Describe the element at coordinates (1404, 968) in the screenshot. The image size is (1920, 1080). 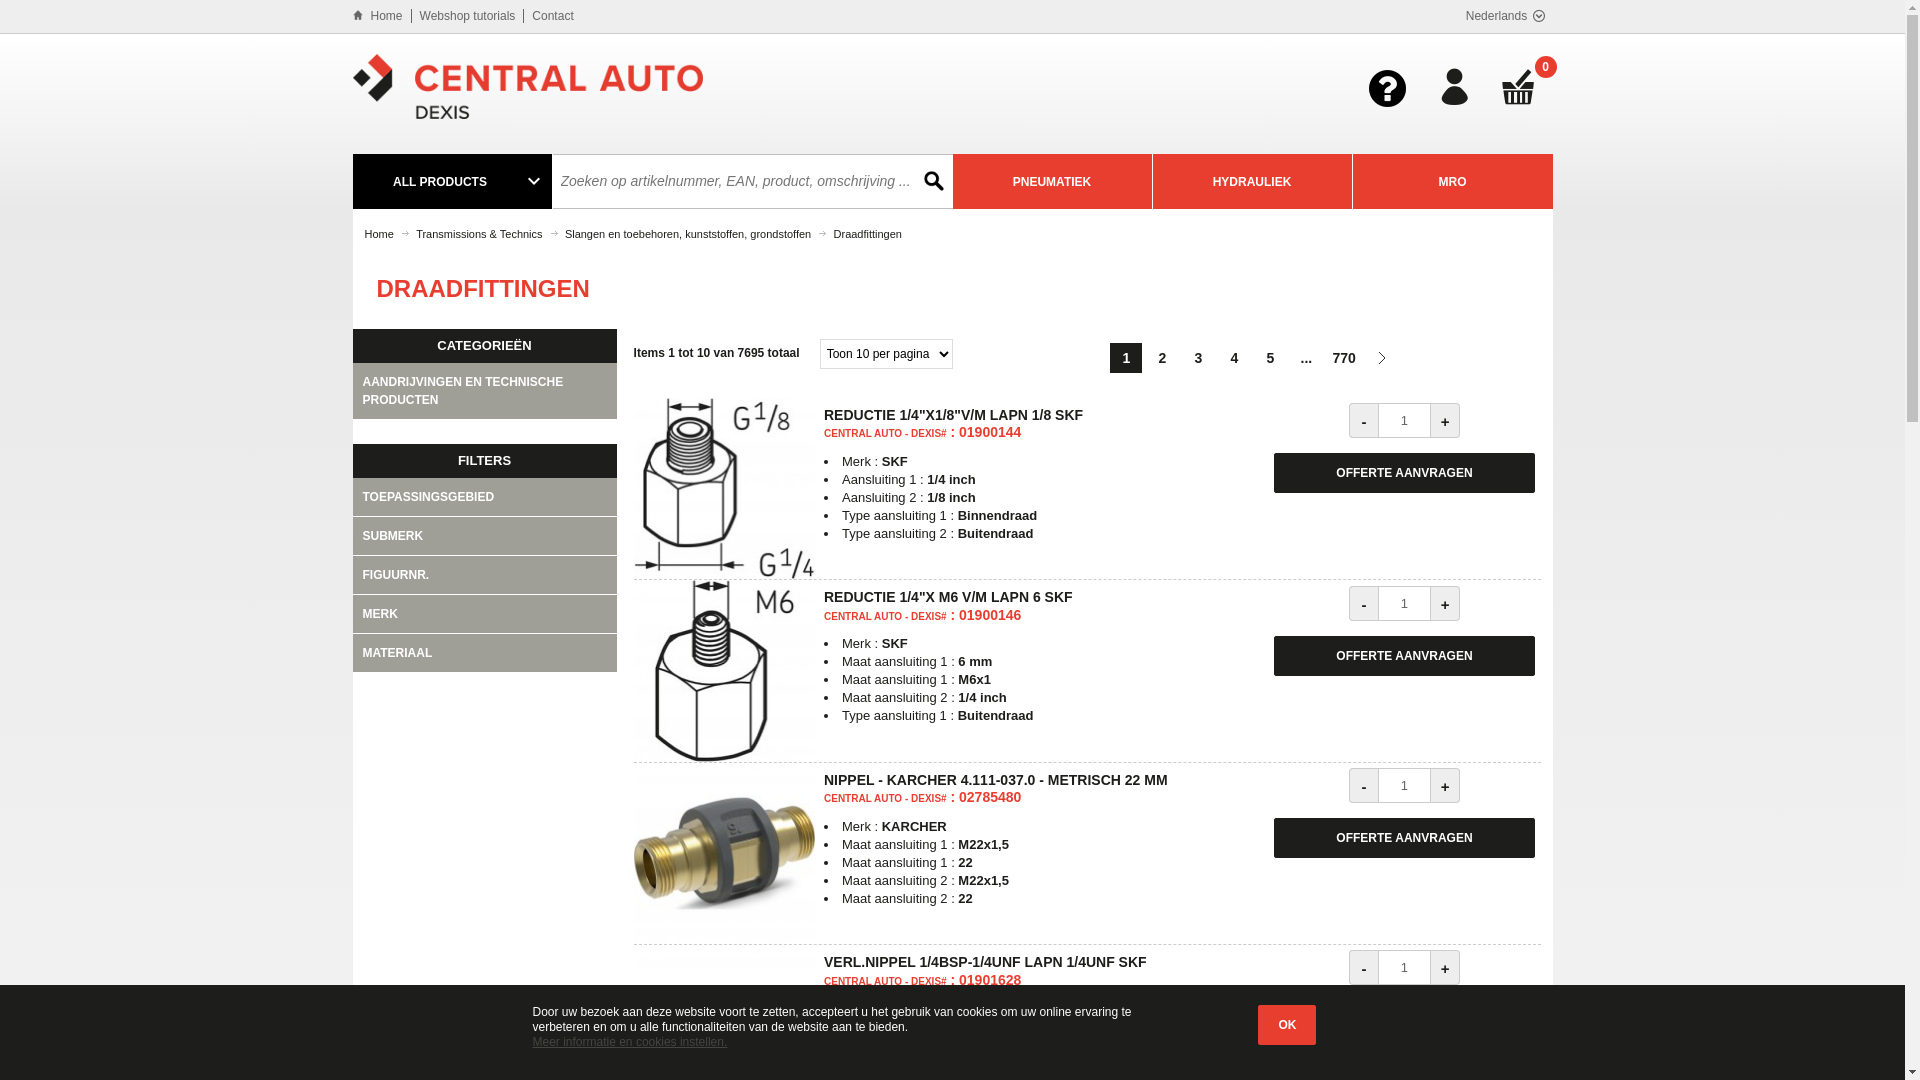
I see `Hoeveelheid` at that location.